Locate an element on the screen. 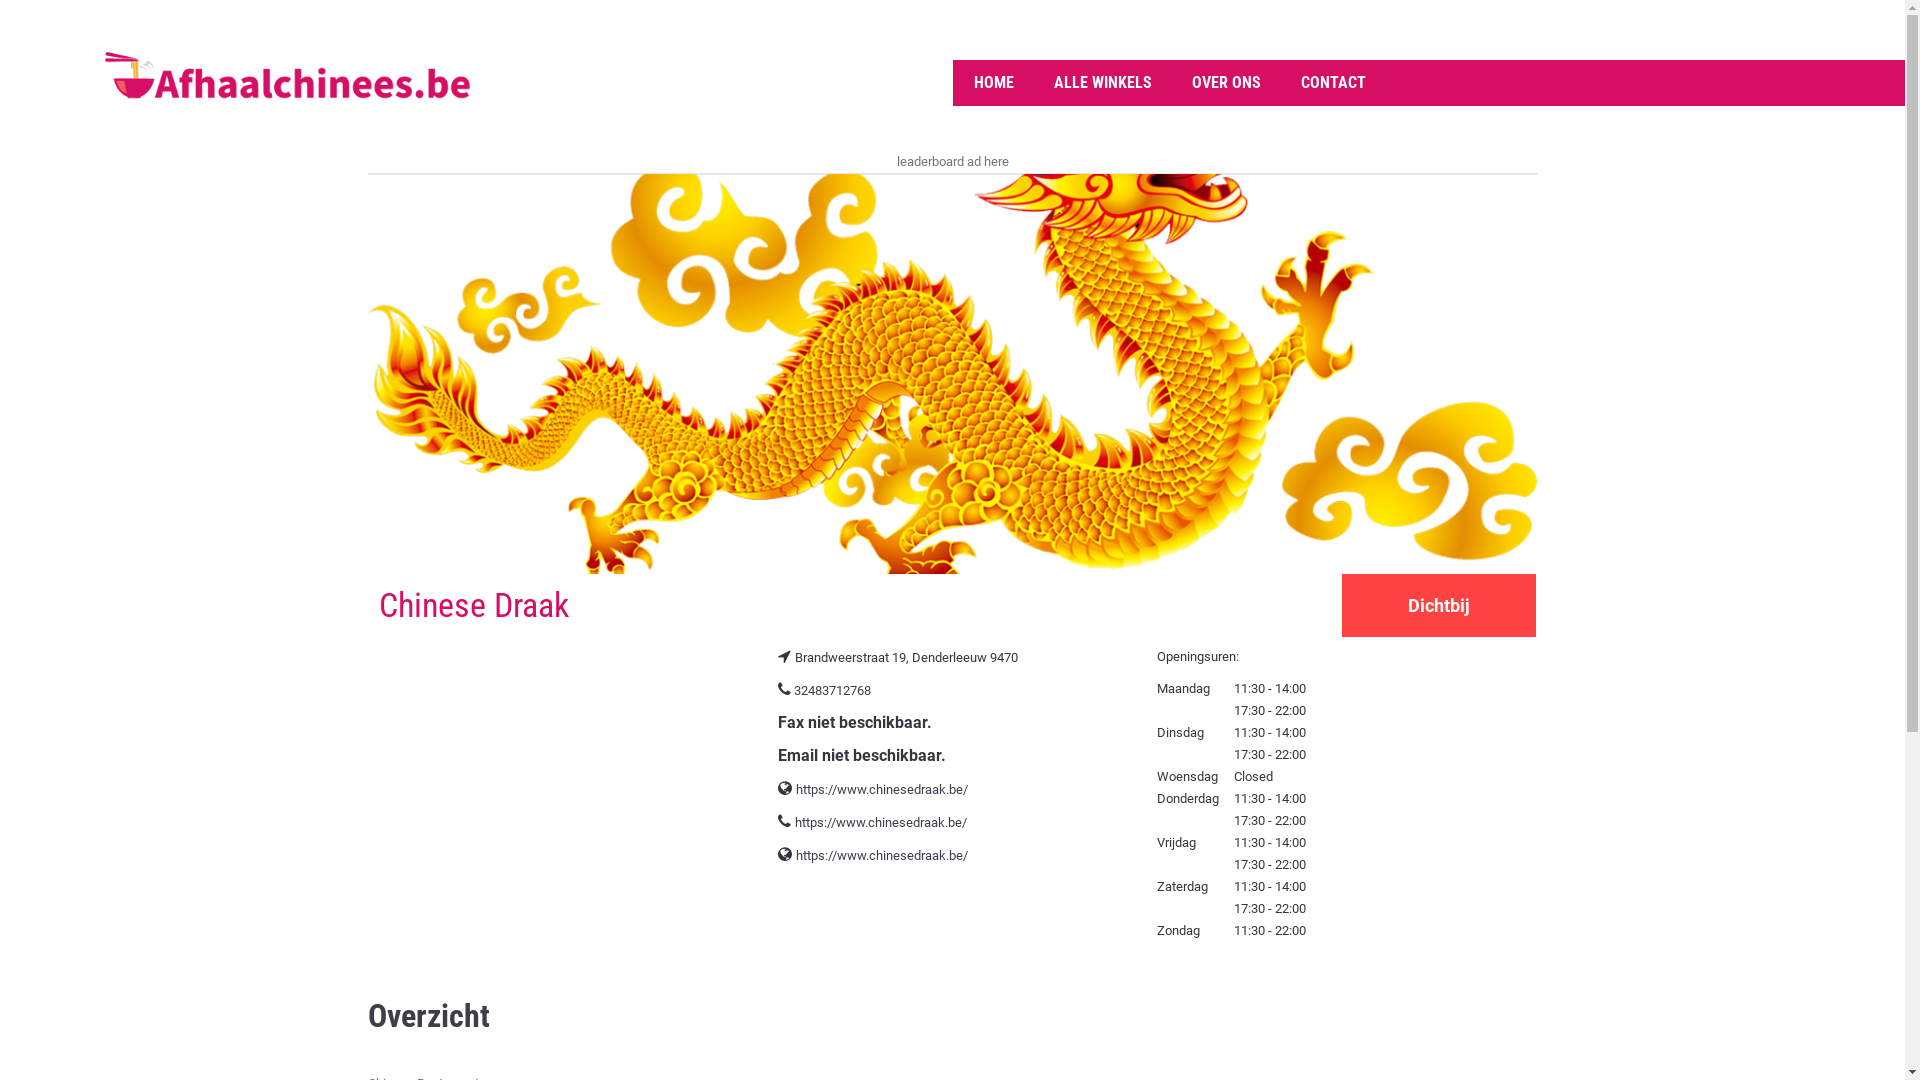  ALLE WINKELS is located at coordinates (1103, 83).